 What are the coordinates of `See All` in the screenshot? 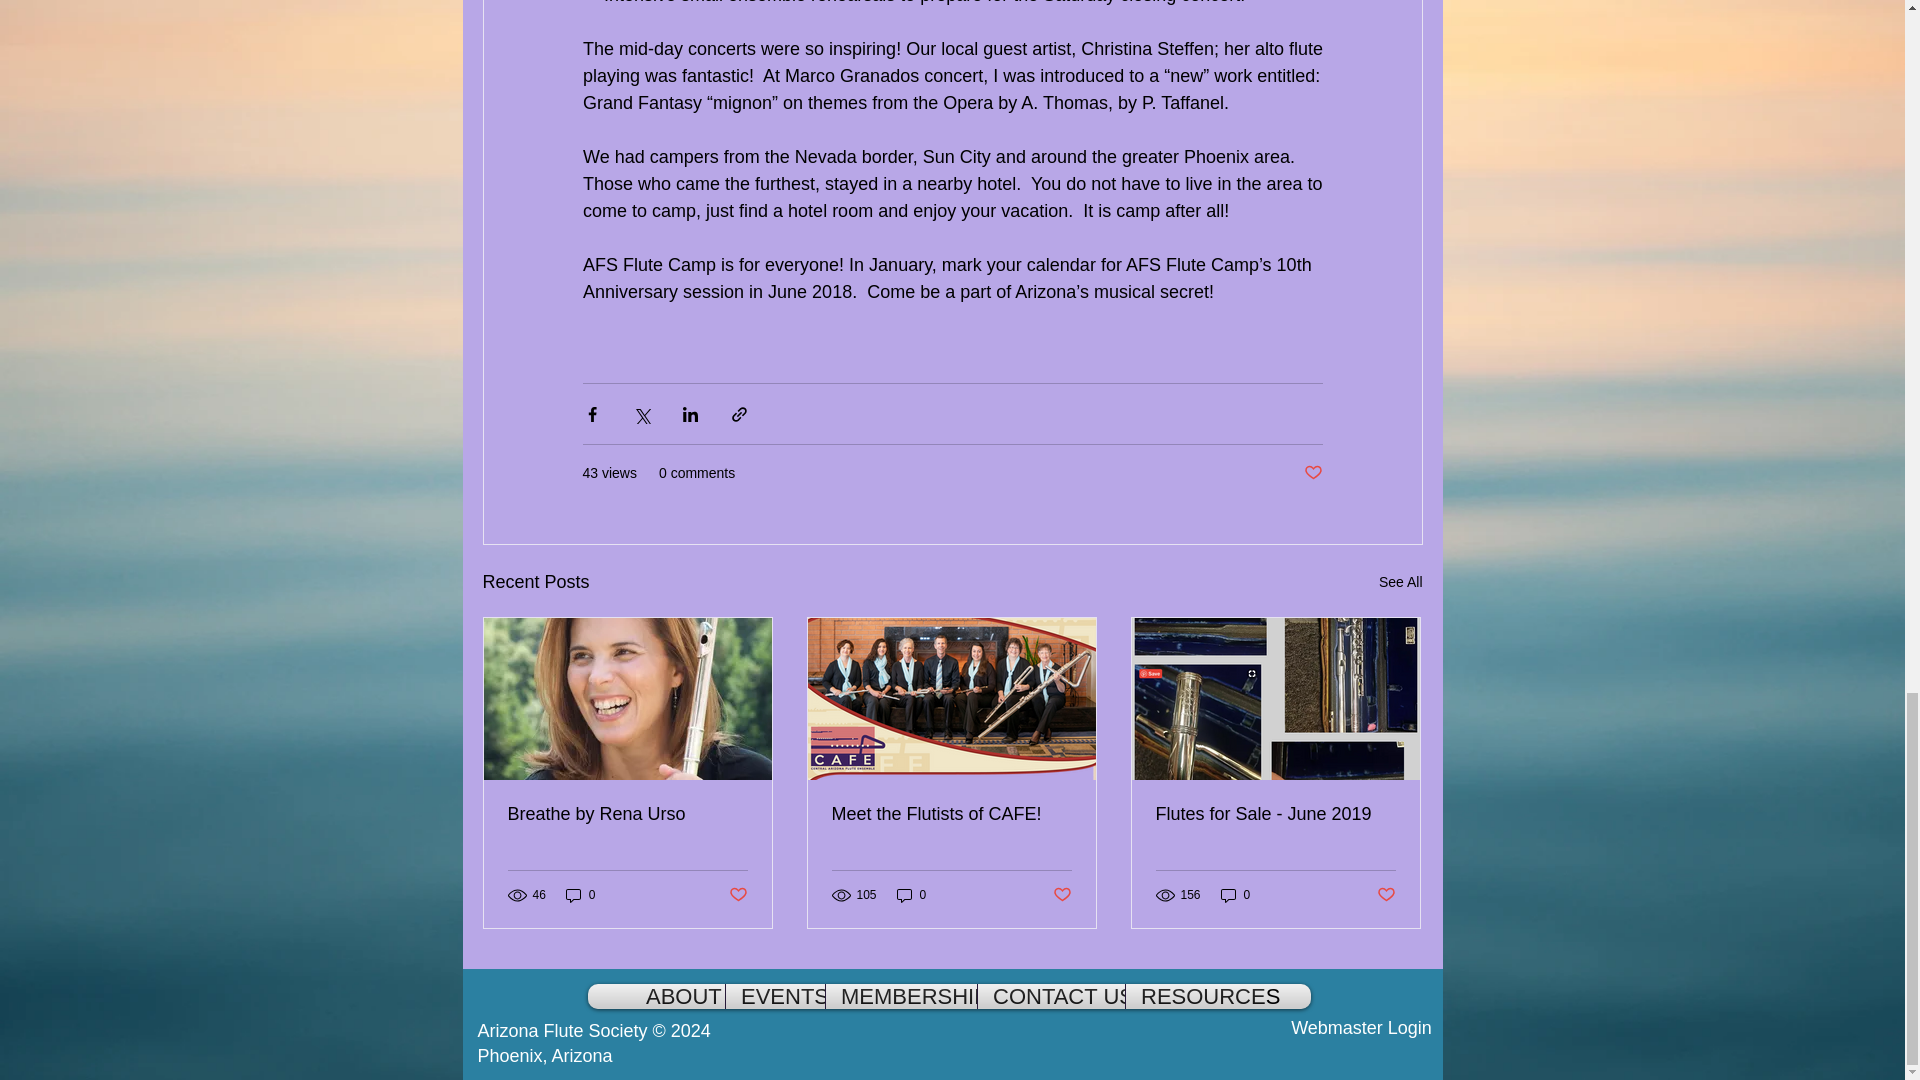 It's located at (1400, 582).